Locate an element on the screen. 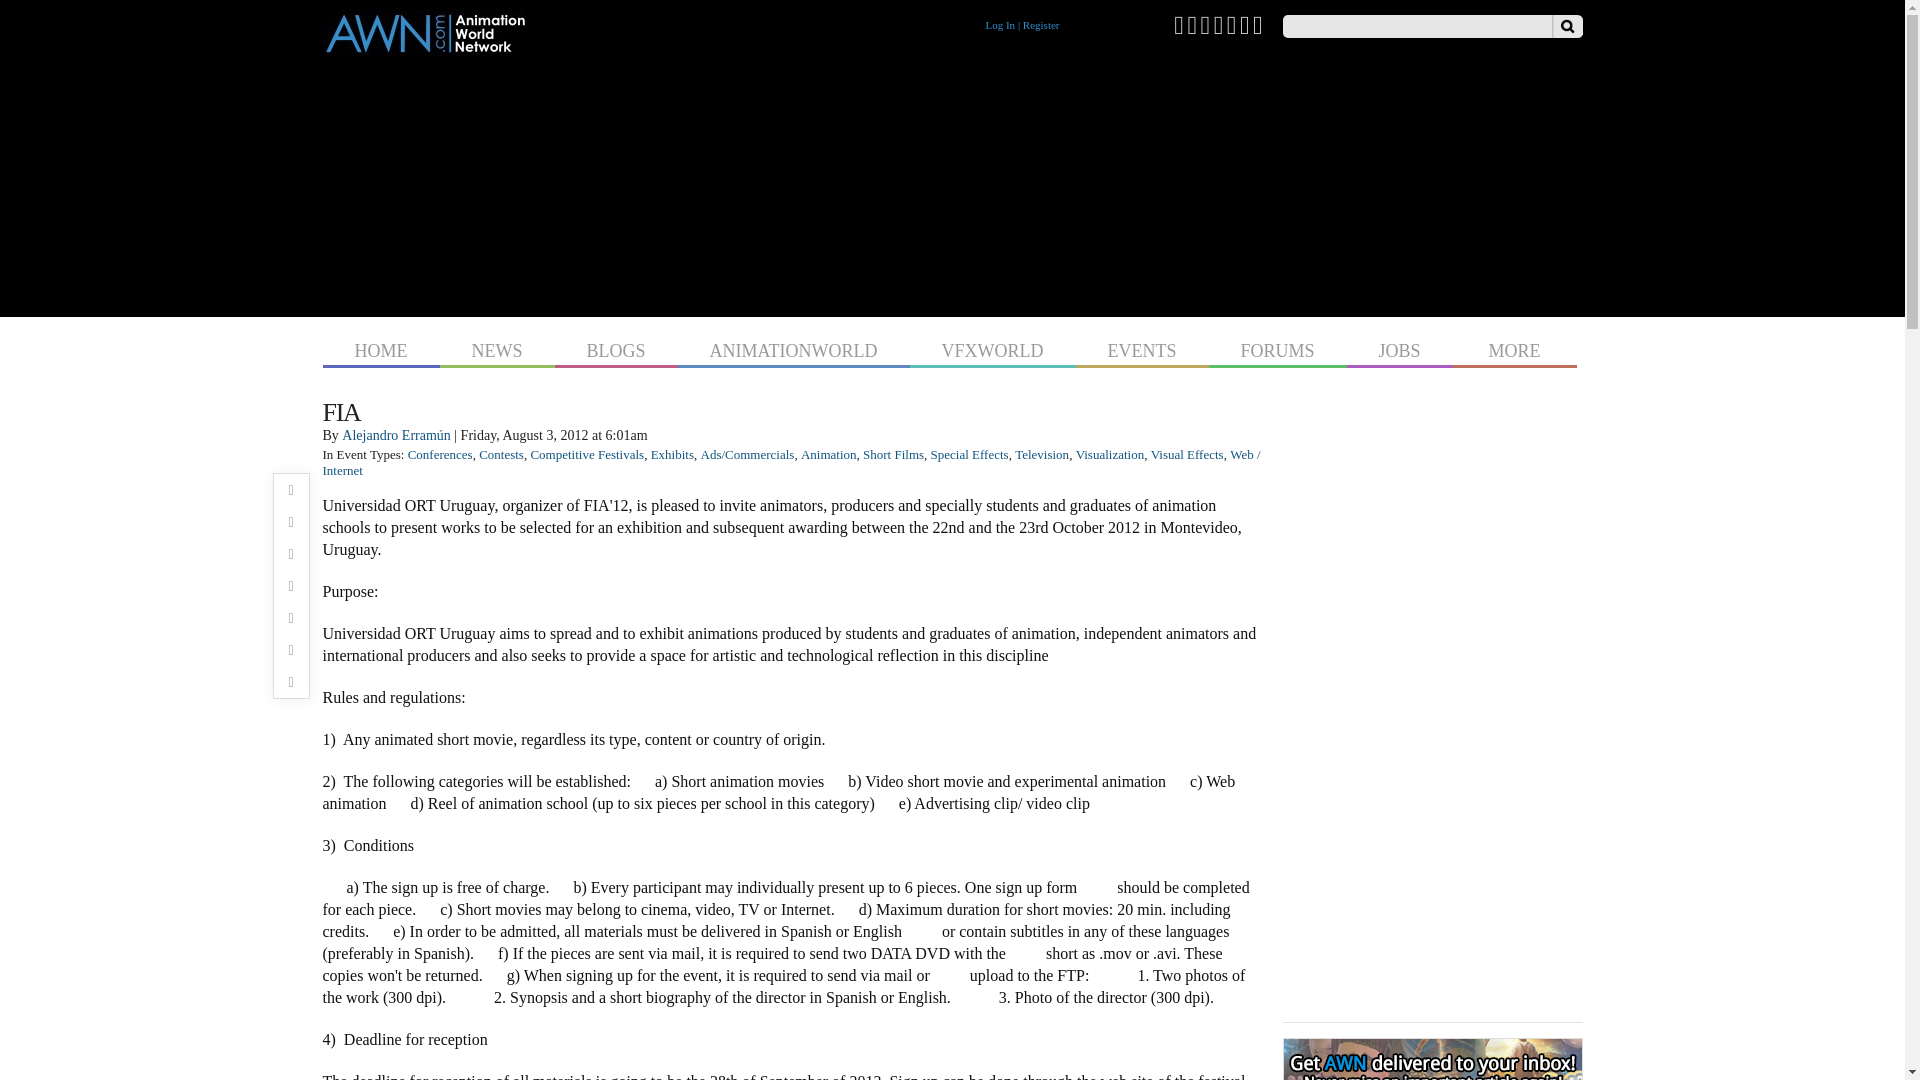 Image resolution: width=1920 pixels, height=1080 pixels. MORE is located at coordinates (1514, 348).